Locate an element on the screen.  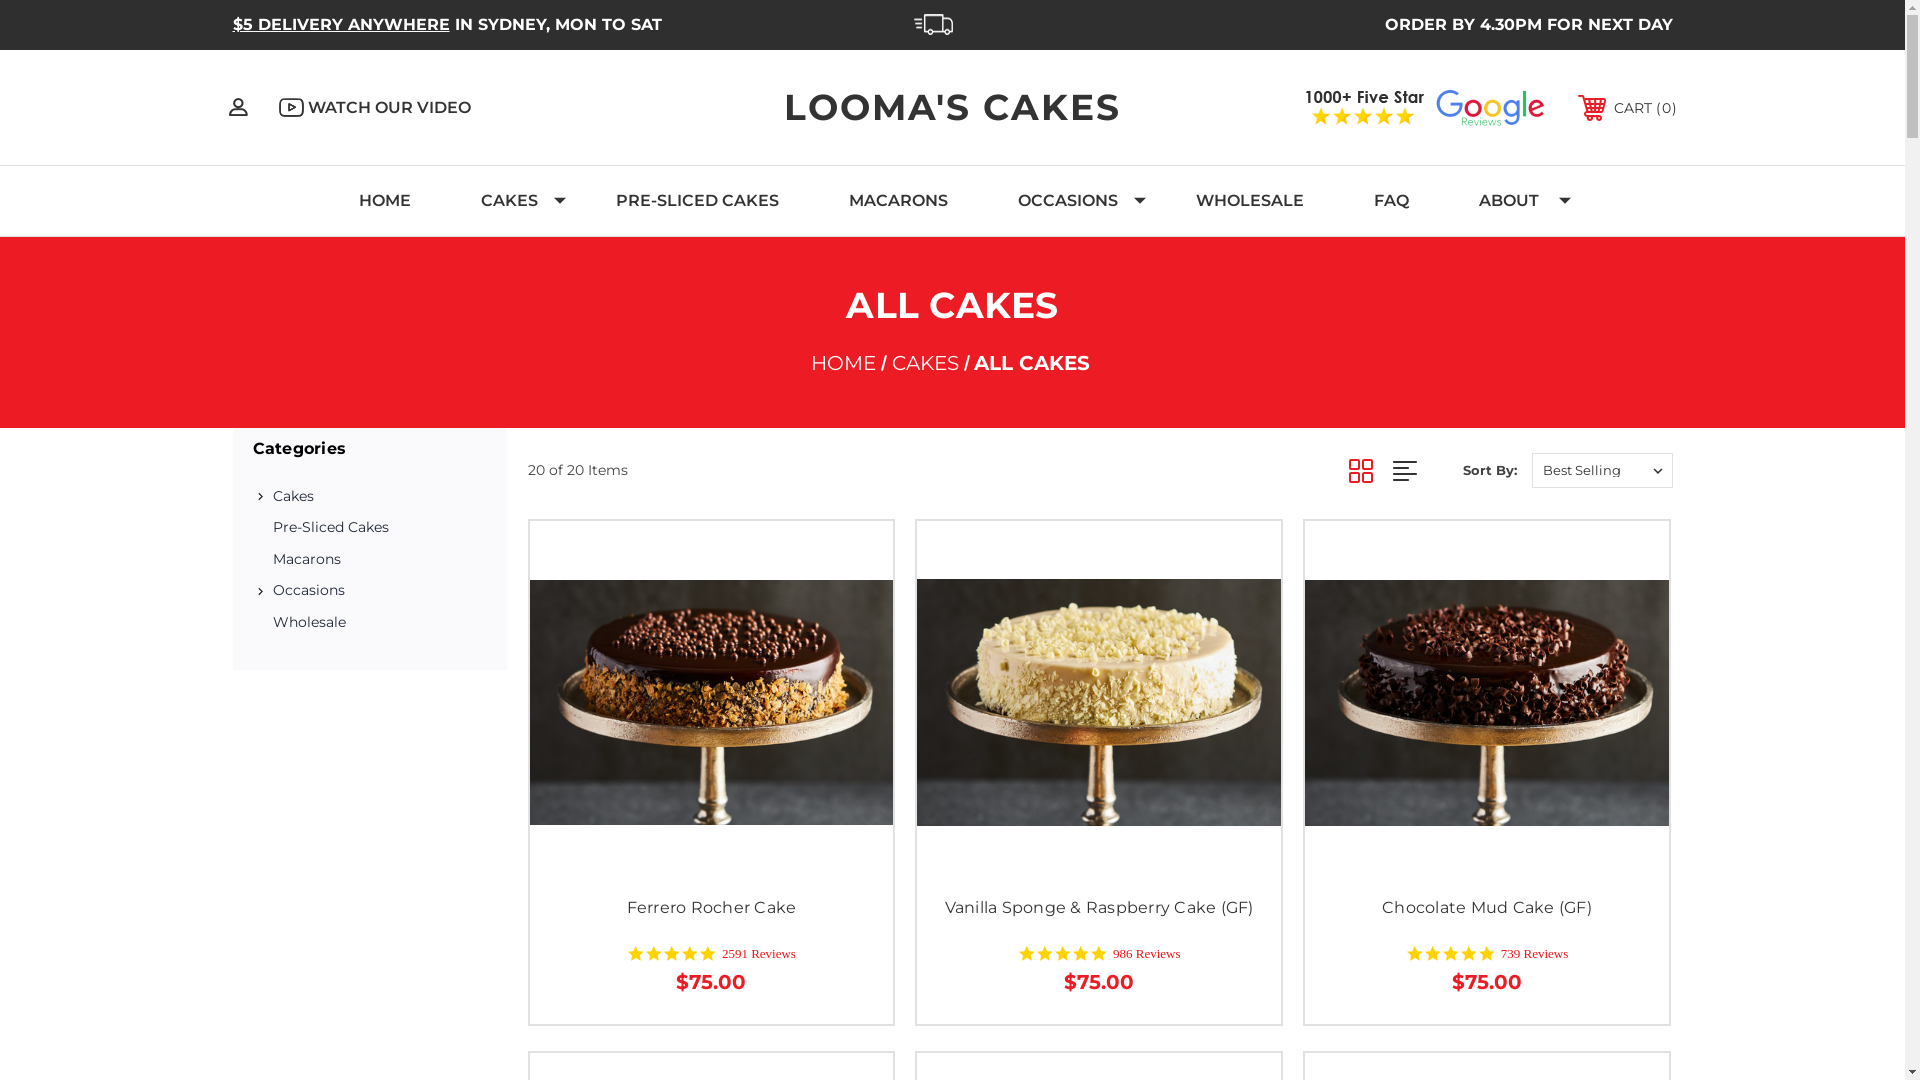
CART 0 is located at coordinates (1628, 108).